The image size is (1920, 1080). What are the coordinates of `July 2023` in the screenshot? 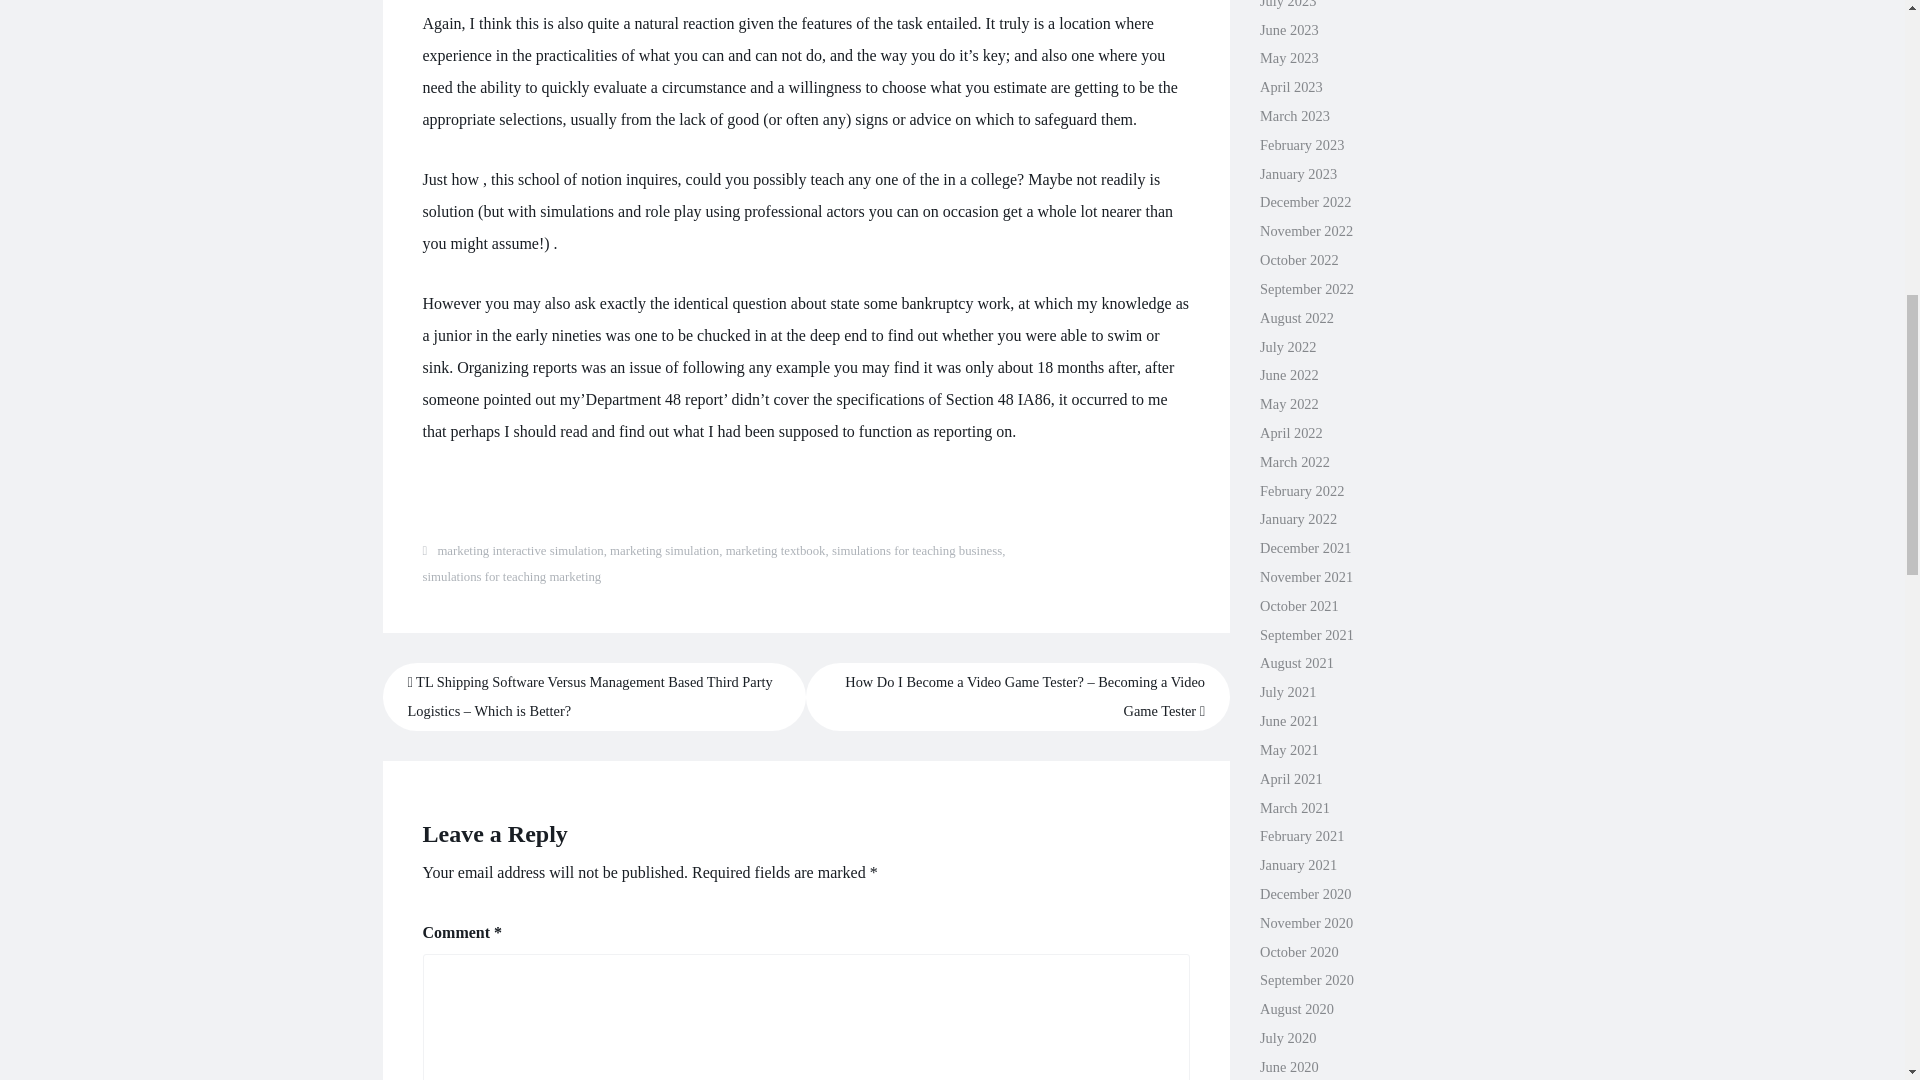 It's located at (1287, 4).